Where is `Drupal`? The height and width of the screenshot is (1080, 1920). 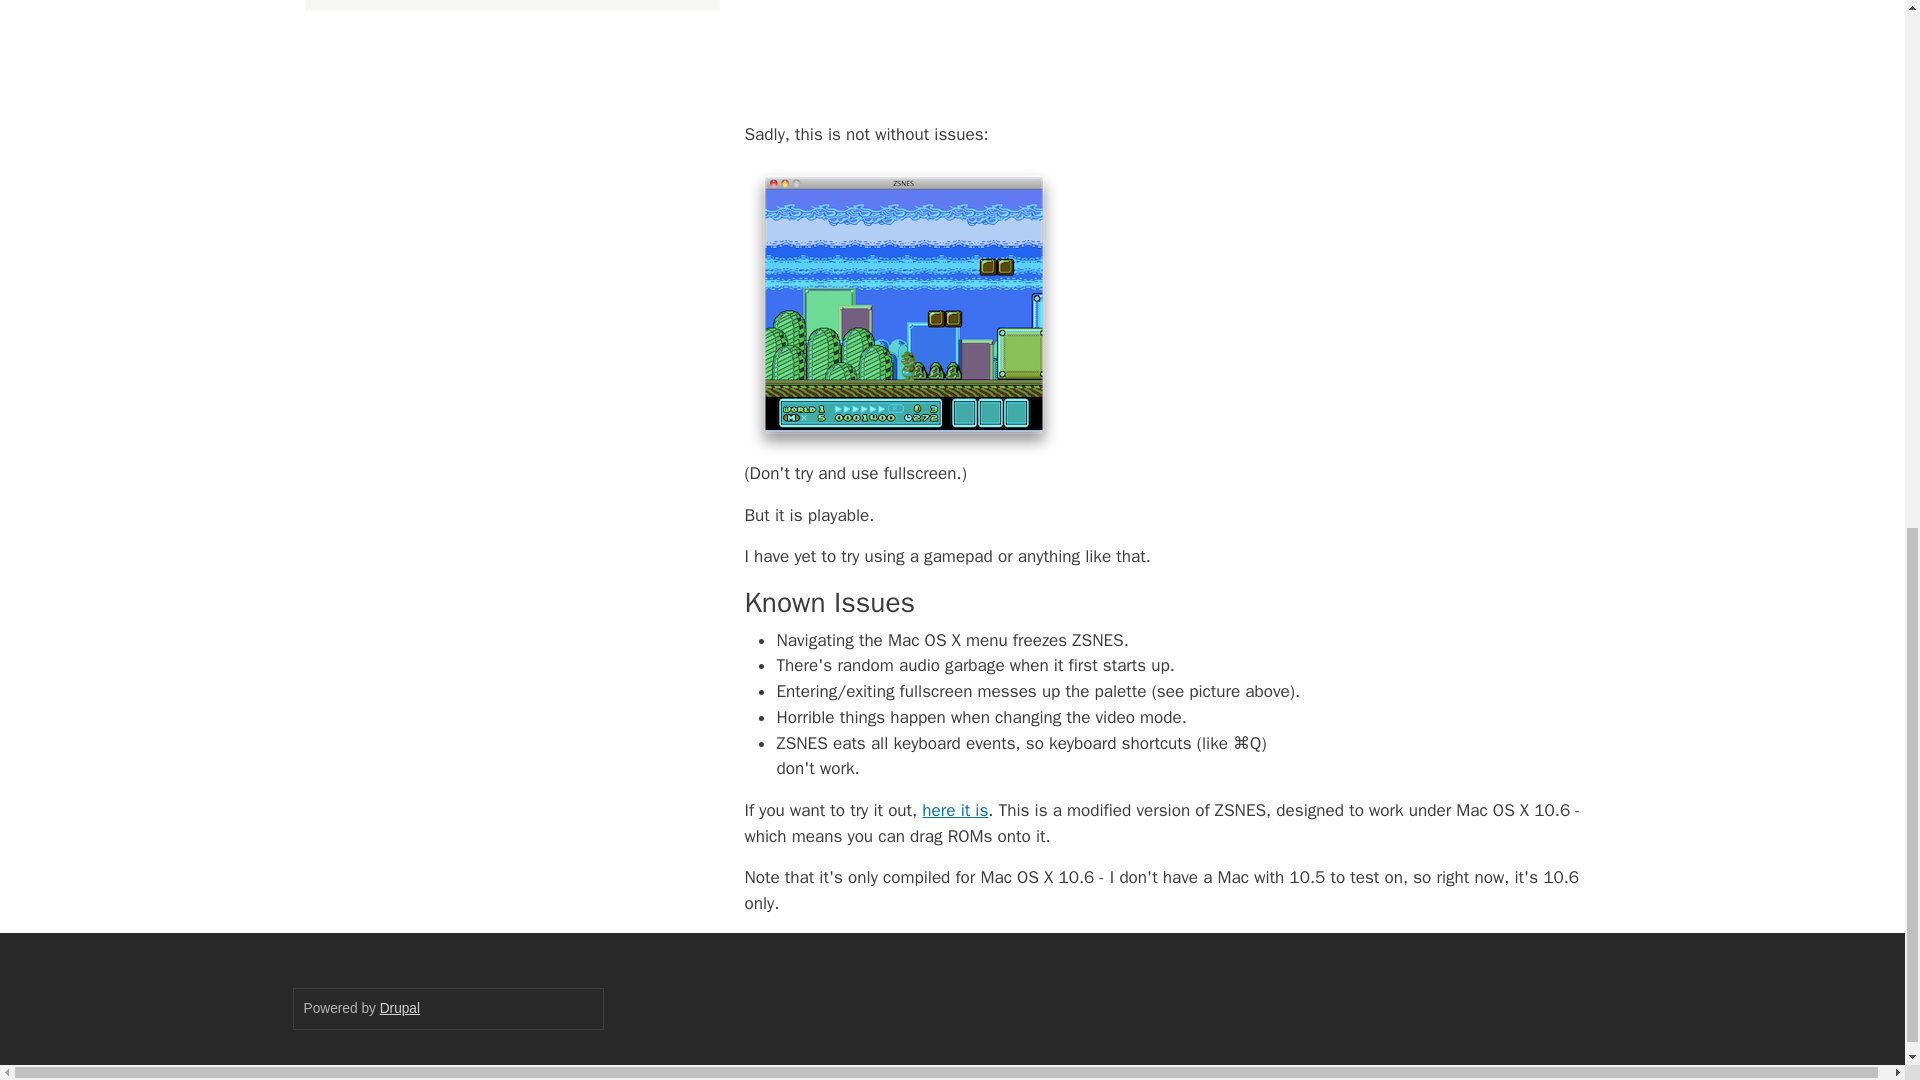 Drupal is located at coordinates (400, 1008).